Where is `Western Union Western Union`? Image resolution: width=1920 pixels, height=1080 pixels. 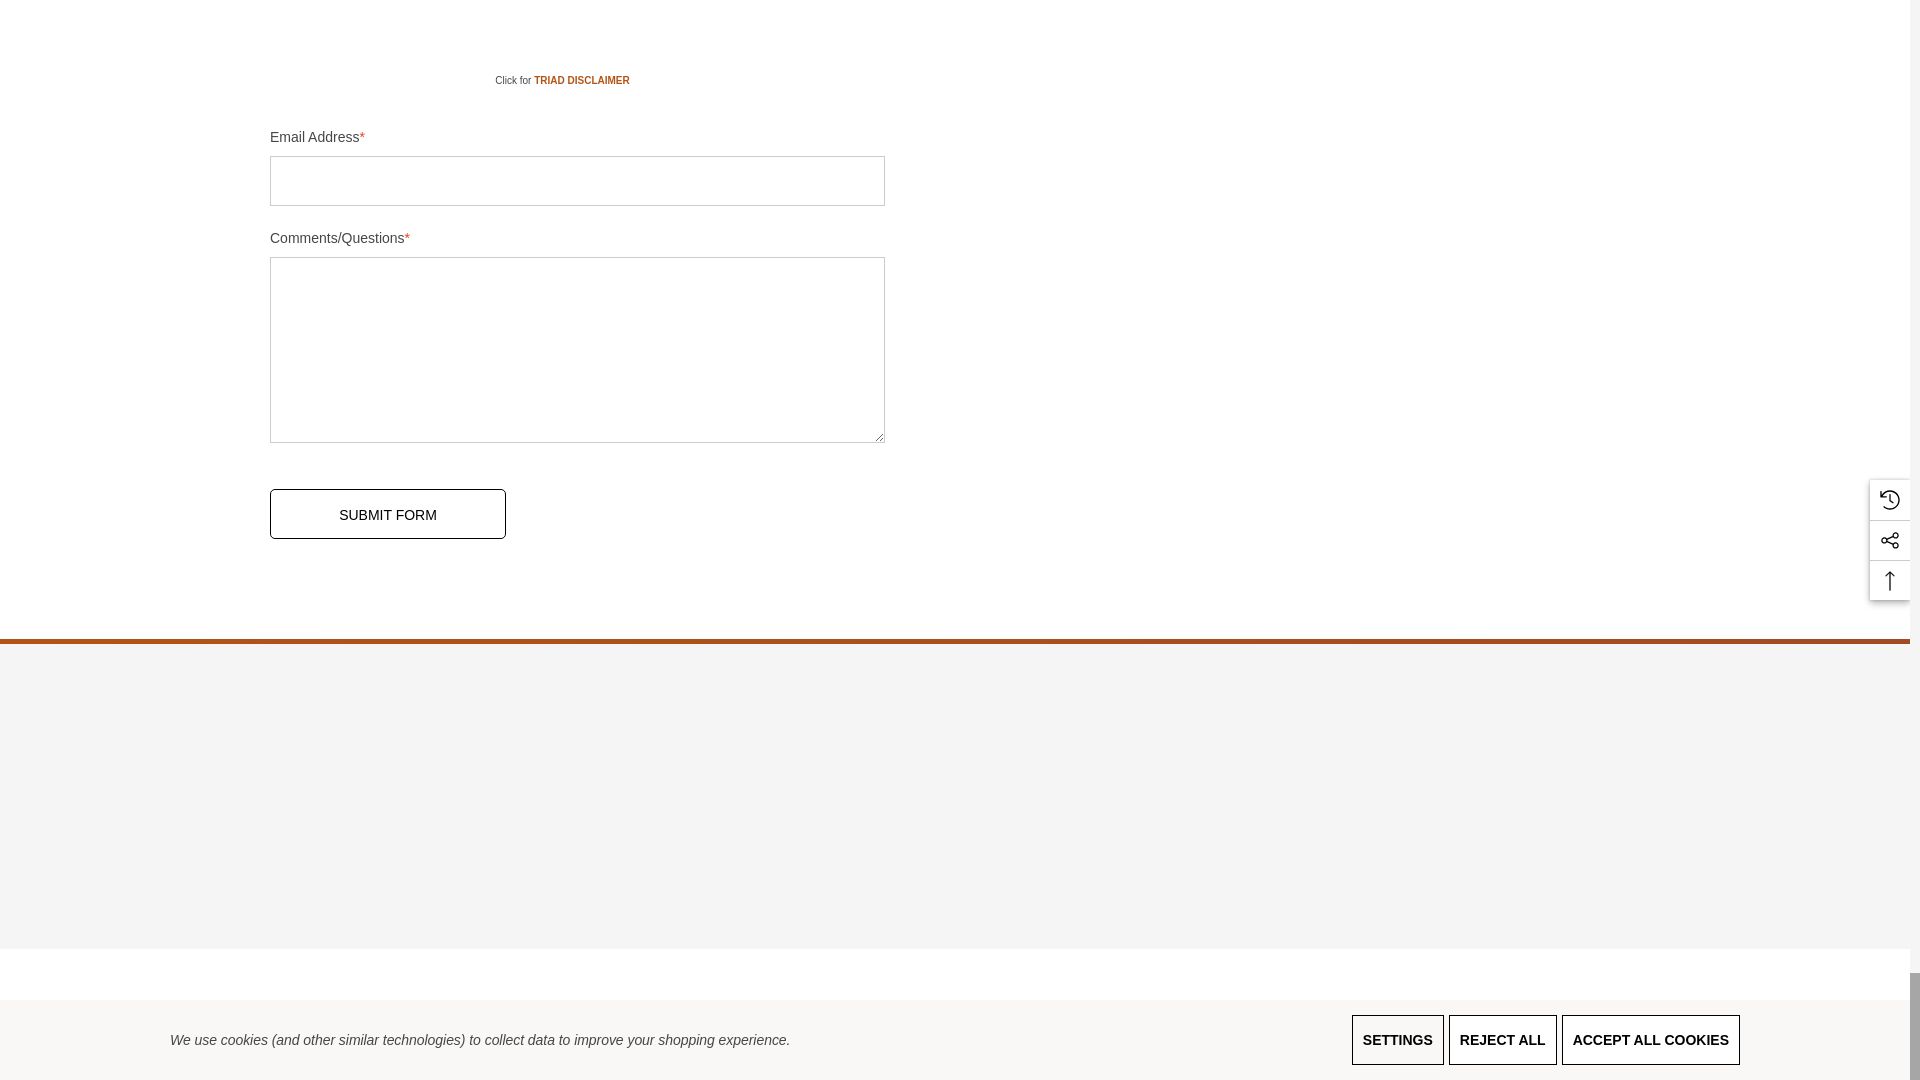
Western Union Western Union is located at coordinates (1616, 1016).